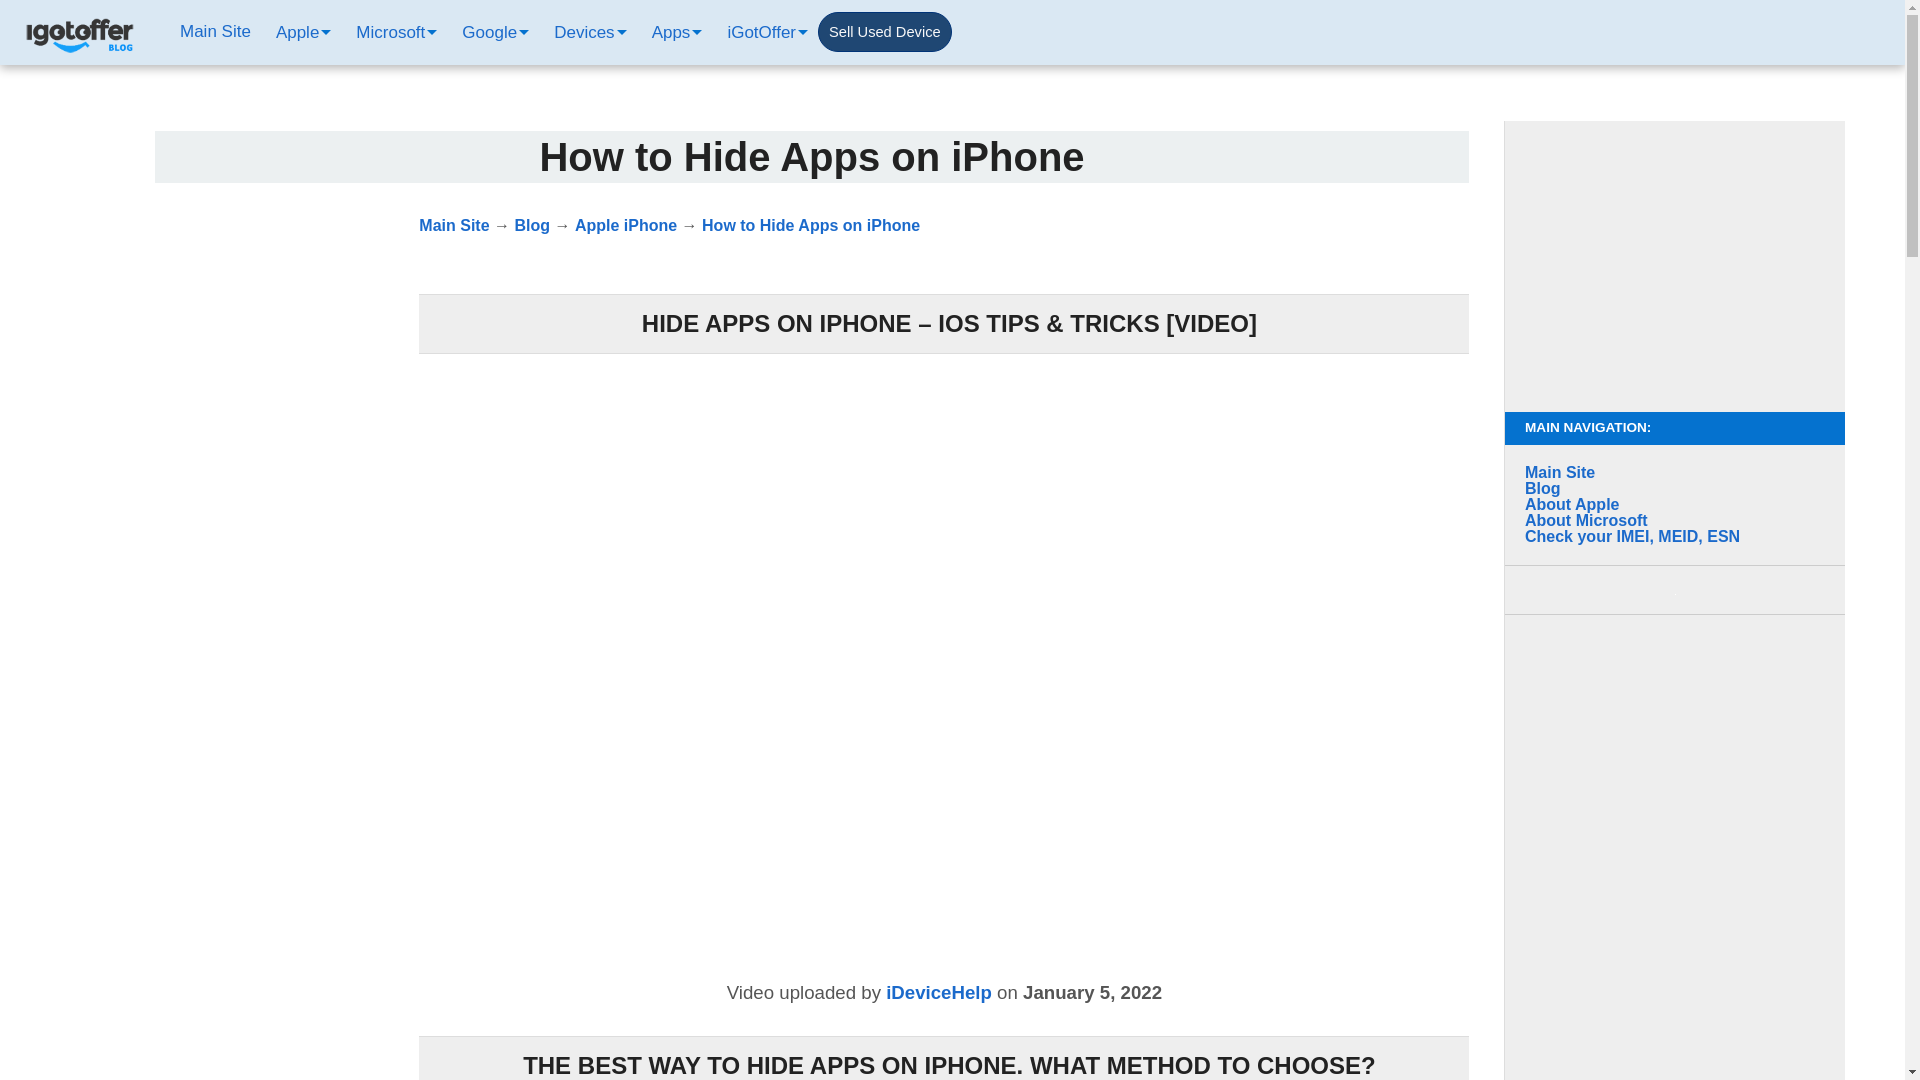 The height and width of the screenshot is (1080, 1920). Describe the element at coordinates (810, 226) in the screenshot. I see `Go to How to Hide Apps on iPhone.` at that location.